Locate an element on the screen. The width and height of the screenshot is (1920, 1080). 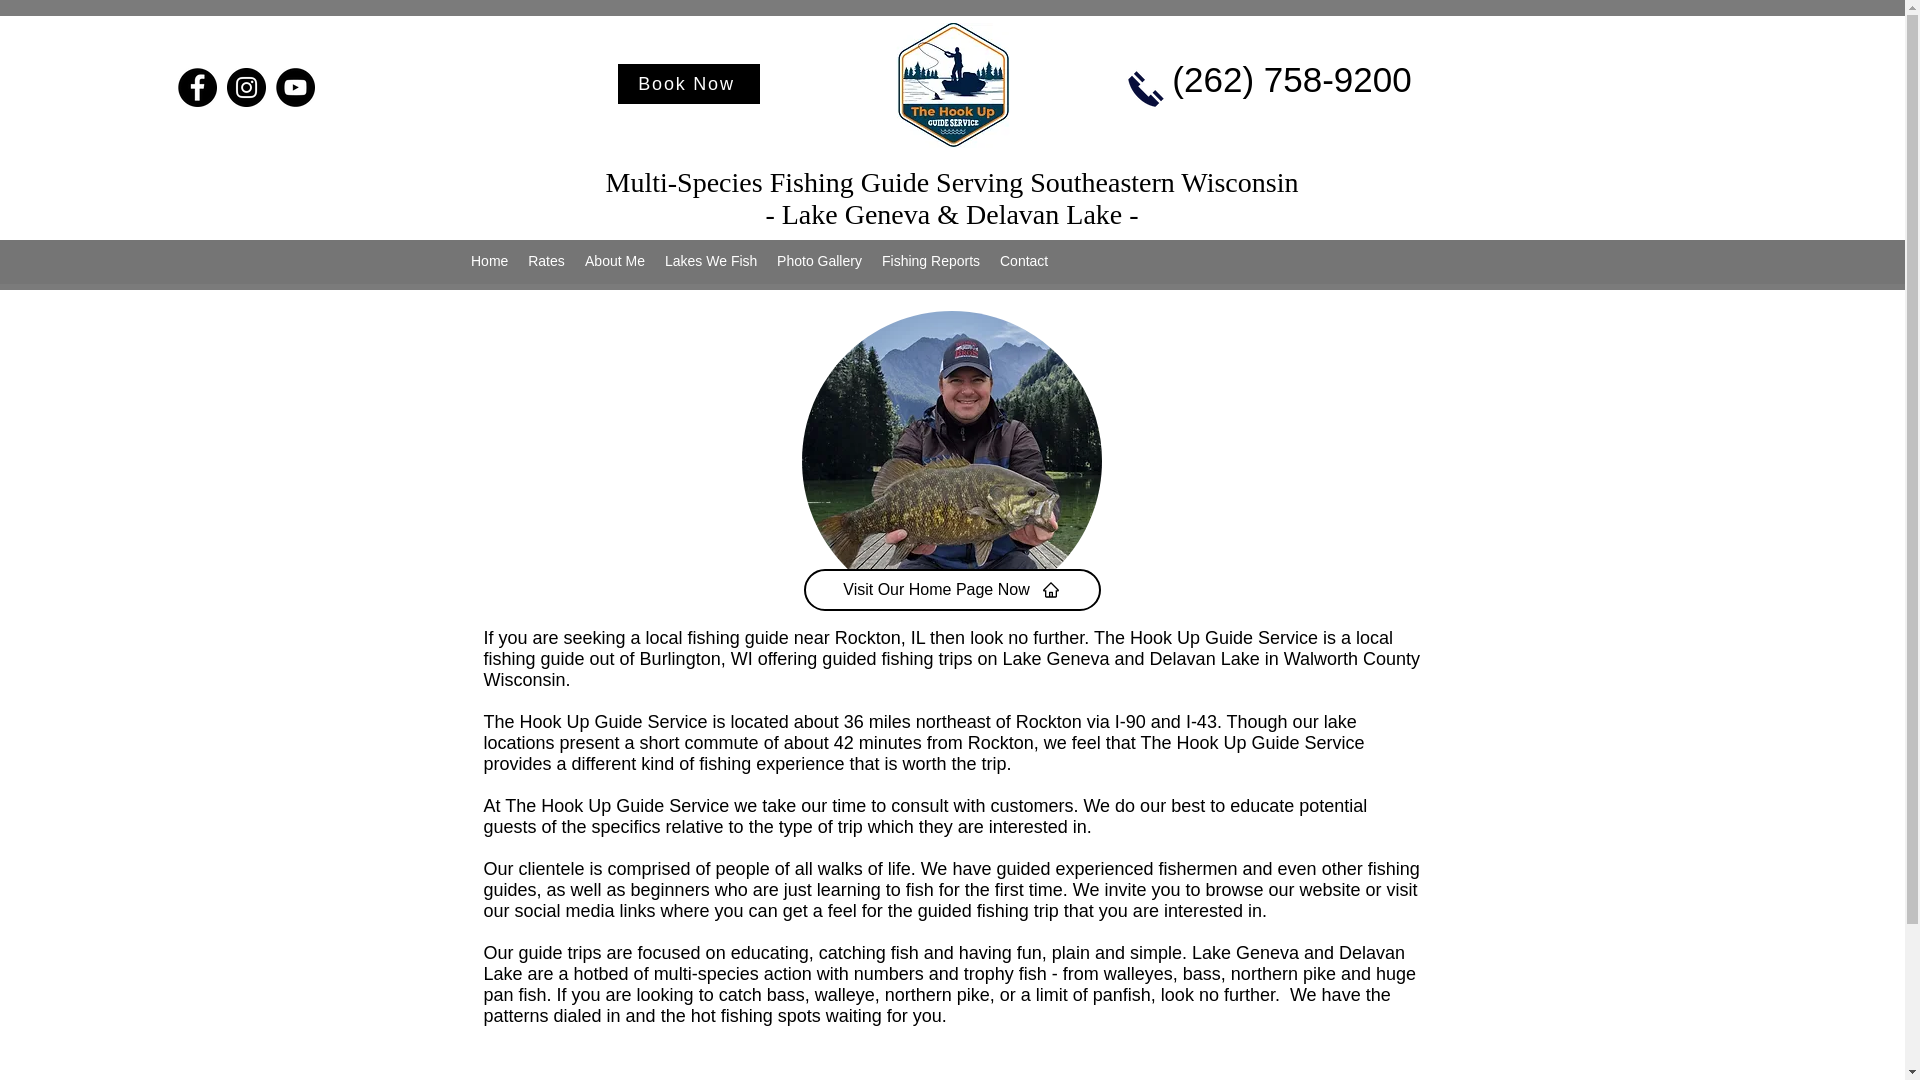
Book Now is located at coordinates (689, 83).